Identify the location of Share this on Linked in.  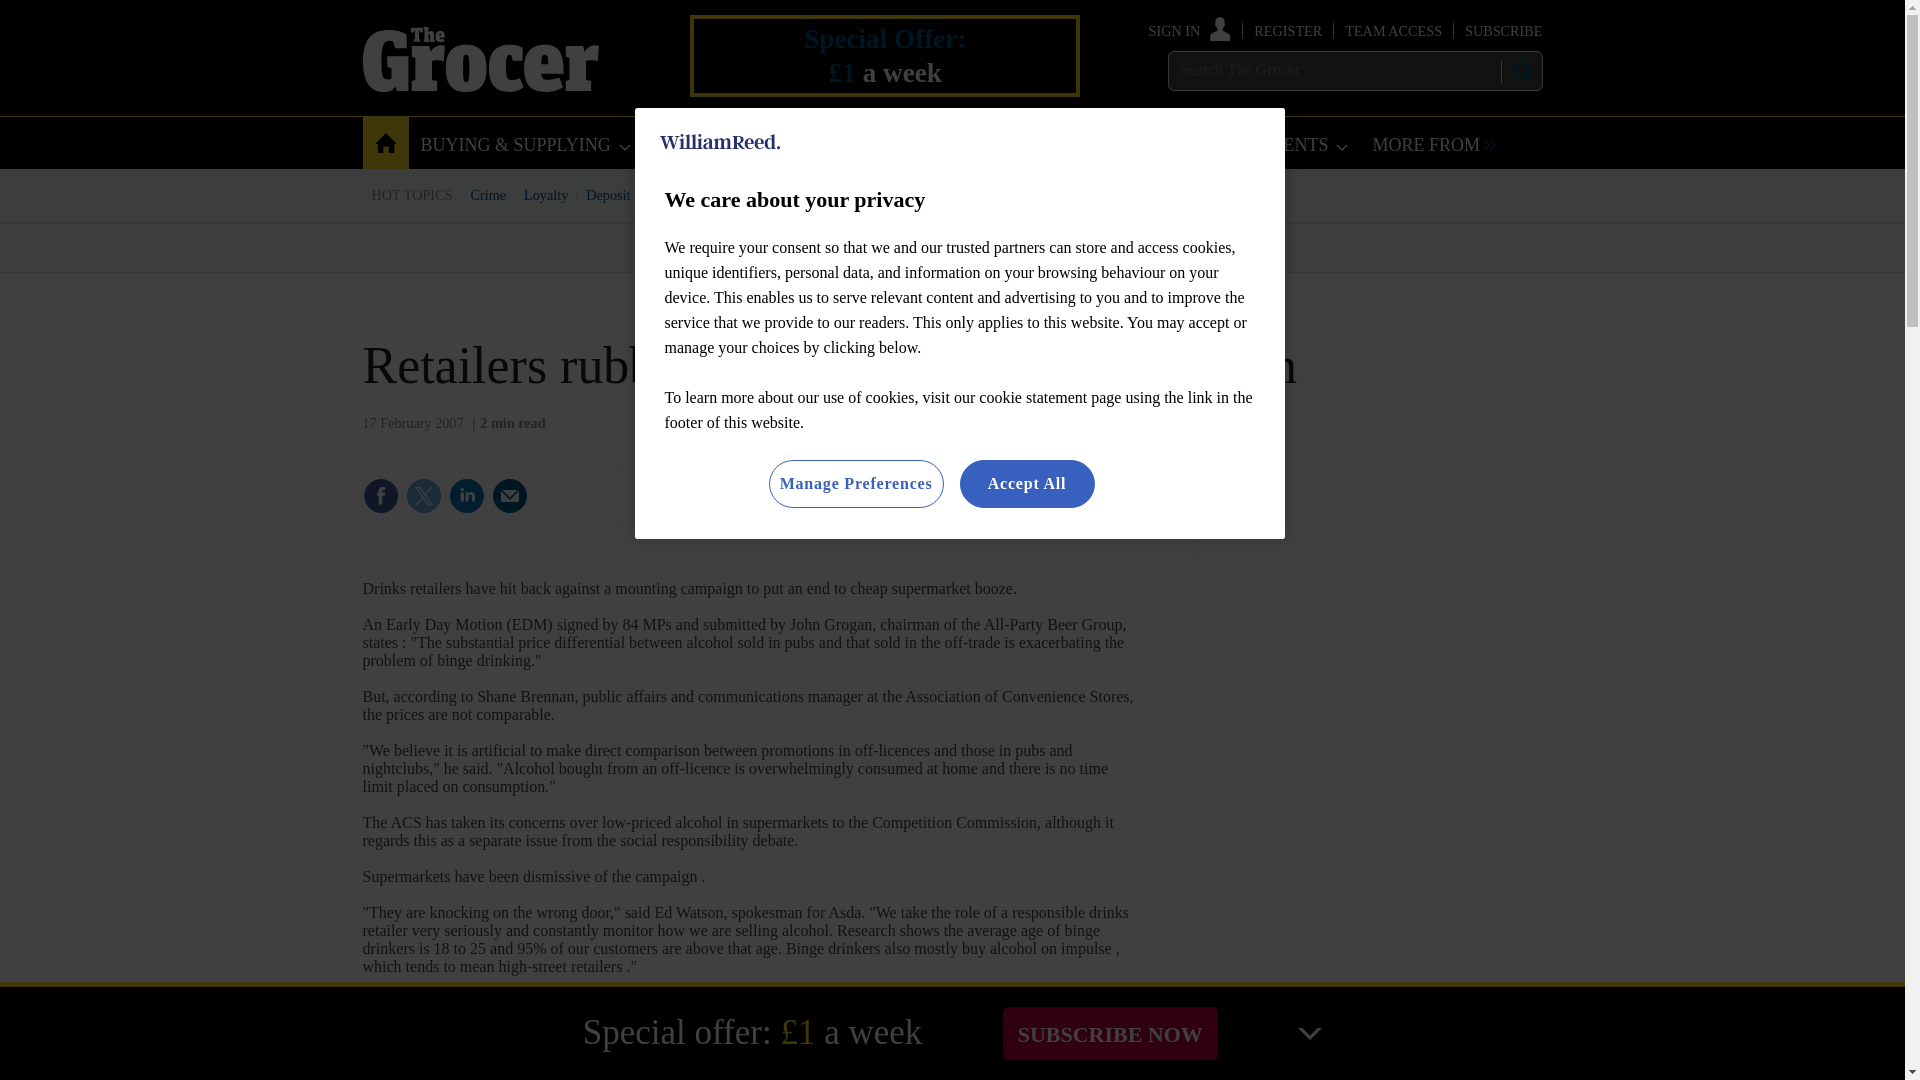
(465, 496).